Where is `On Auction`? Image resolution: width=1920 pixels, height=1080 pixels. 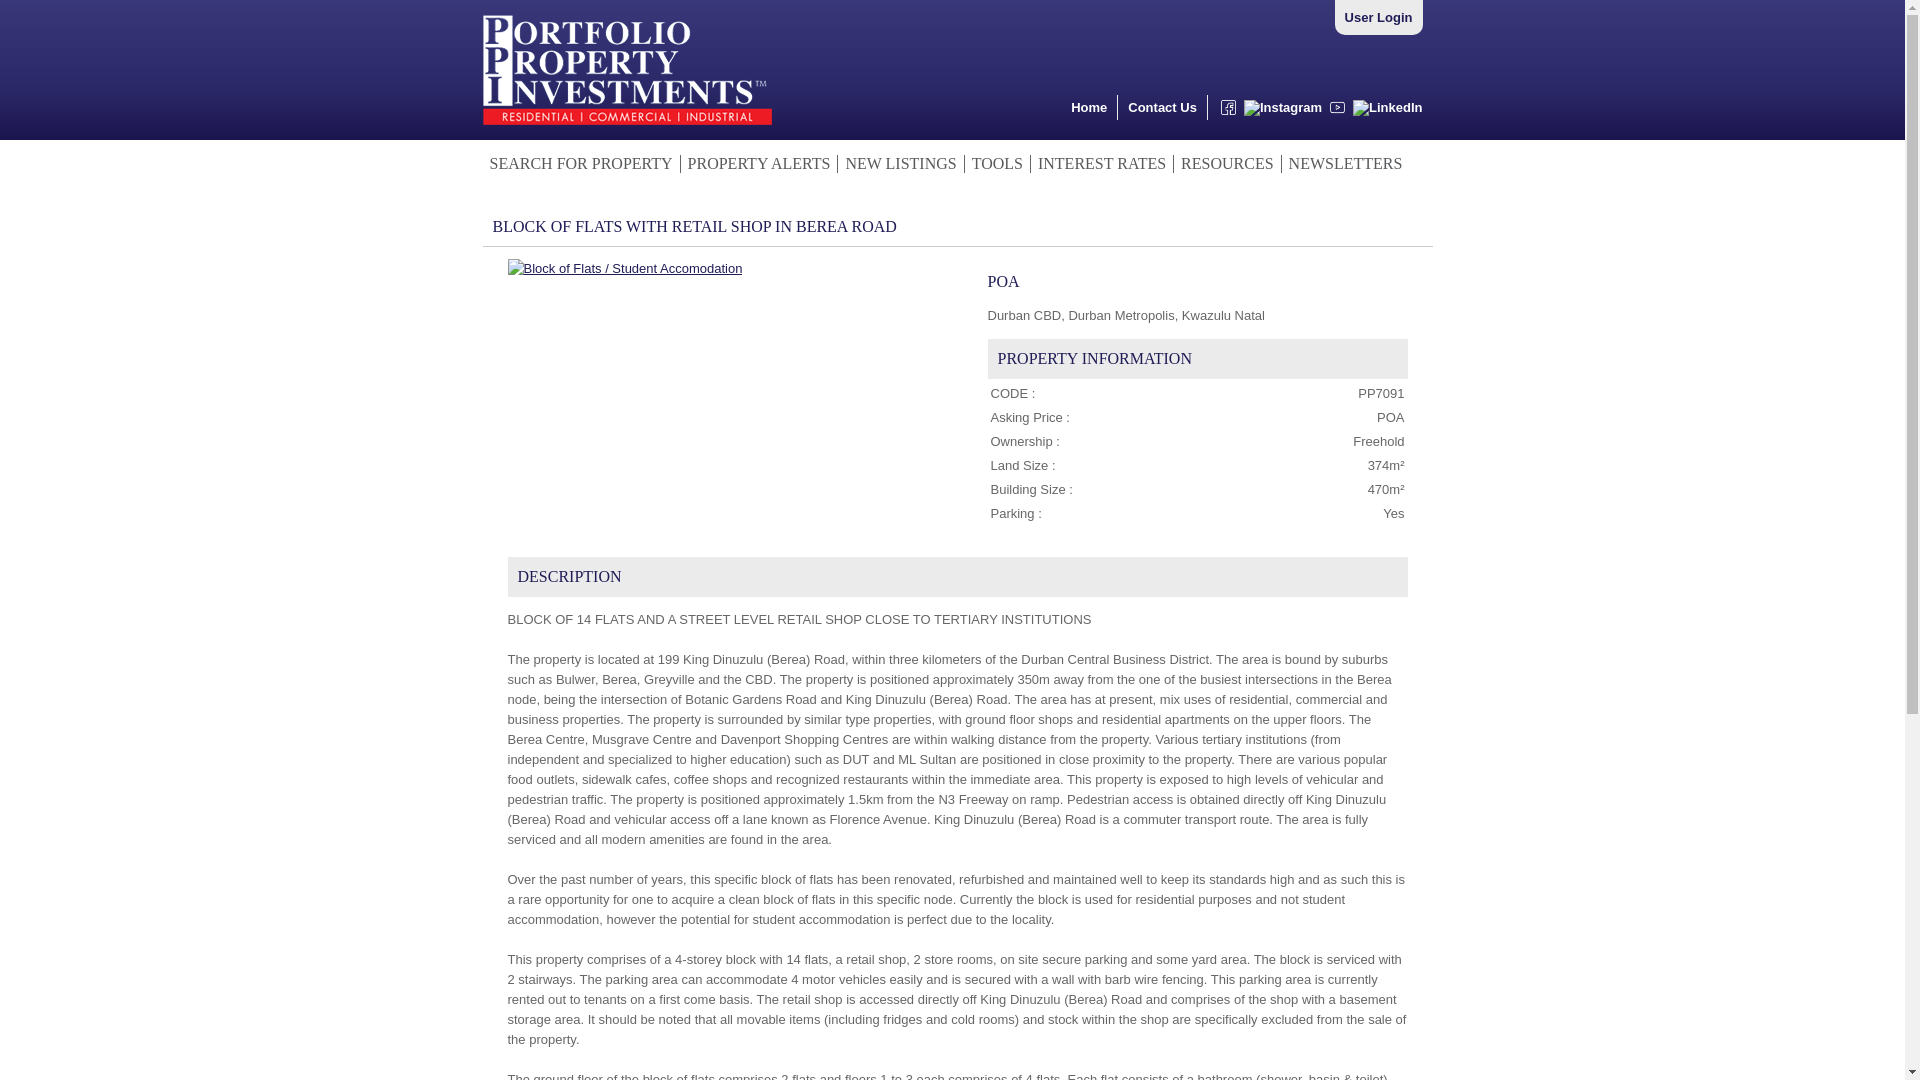 On Auction is located at coordinates (626, 268).